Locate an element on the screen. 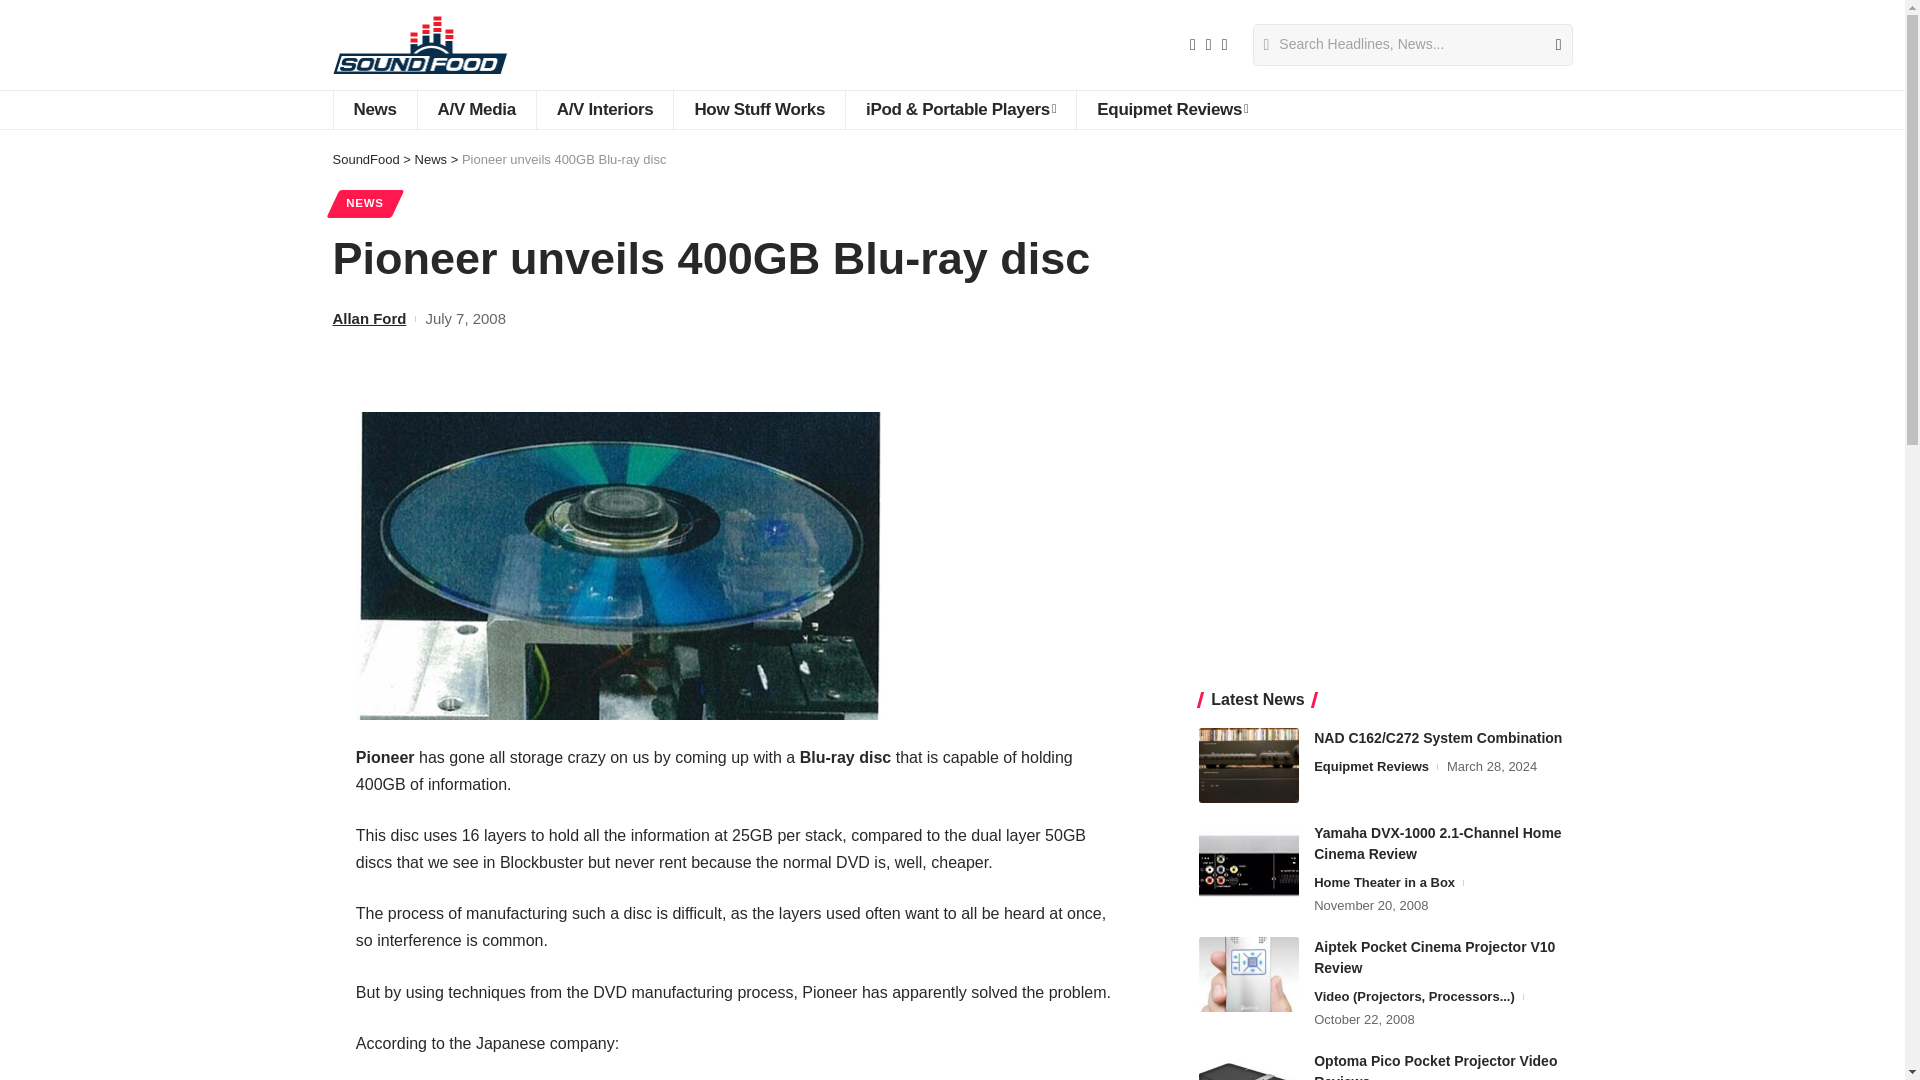 This screenshot has width=1920, height=1080. Go to SoundFood. is located at coordinates (366, 160).